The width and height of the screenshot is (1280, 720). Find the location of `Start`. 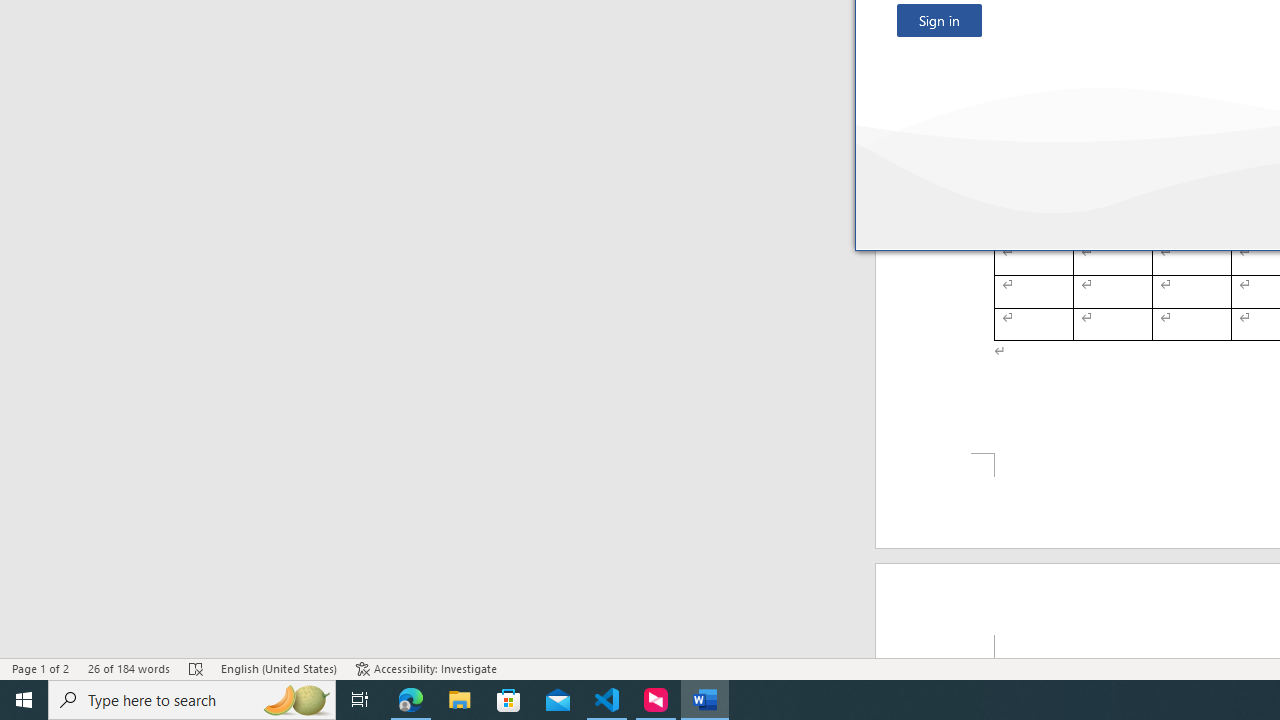

Start is located at coordinates (24, 700).